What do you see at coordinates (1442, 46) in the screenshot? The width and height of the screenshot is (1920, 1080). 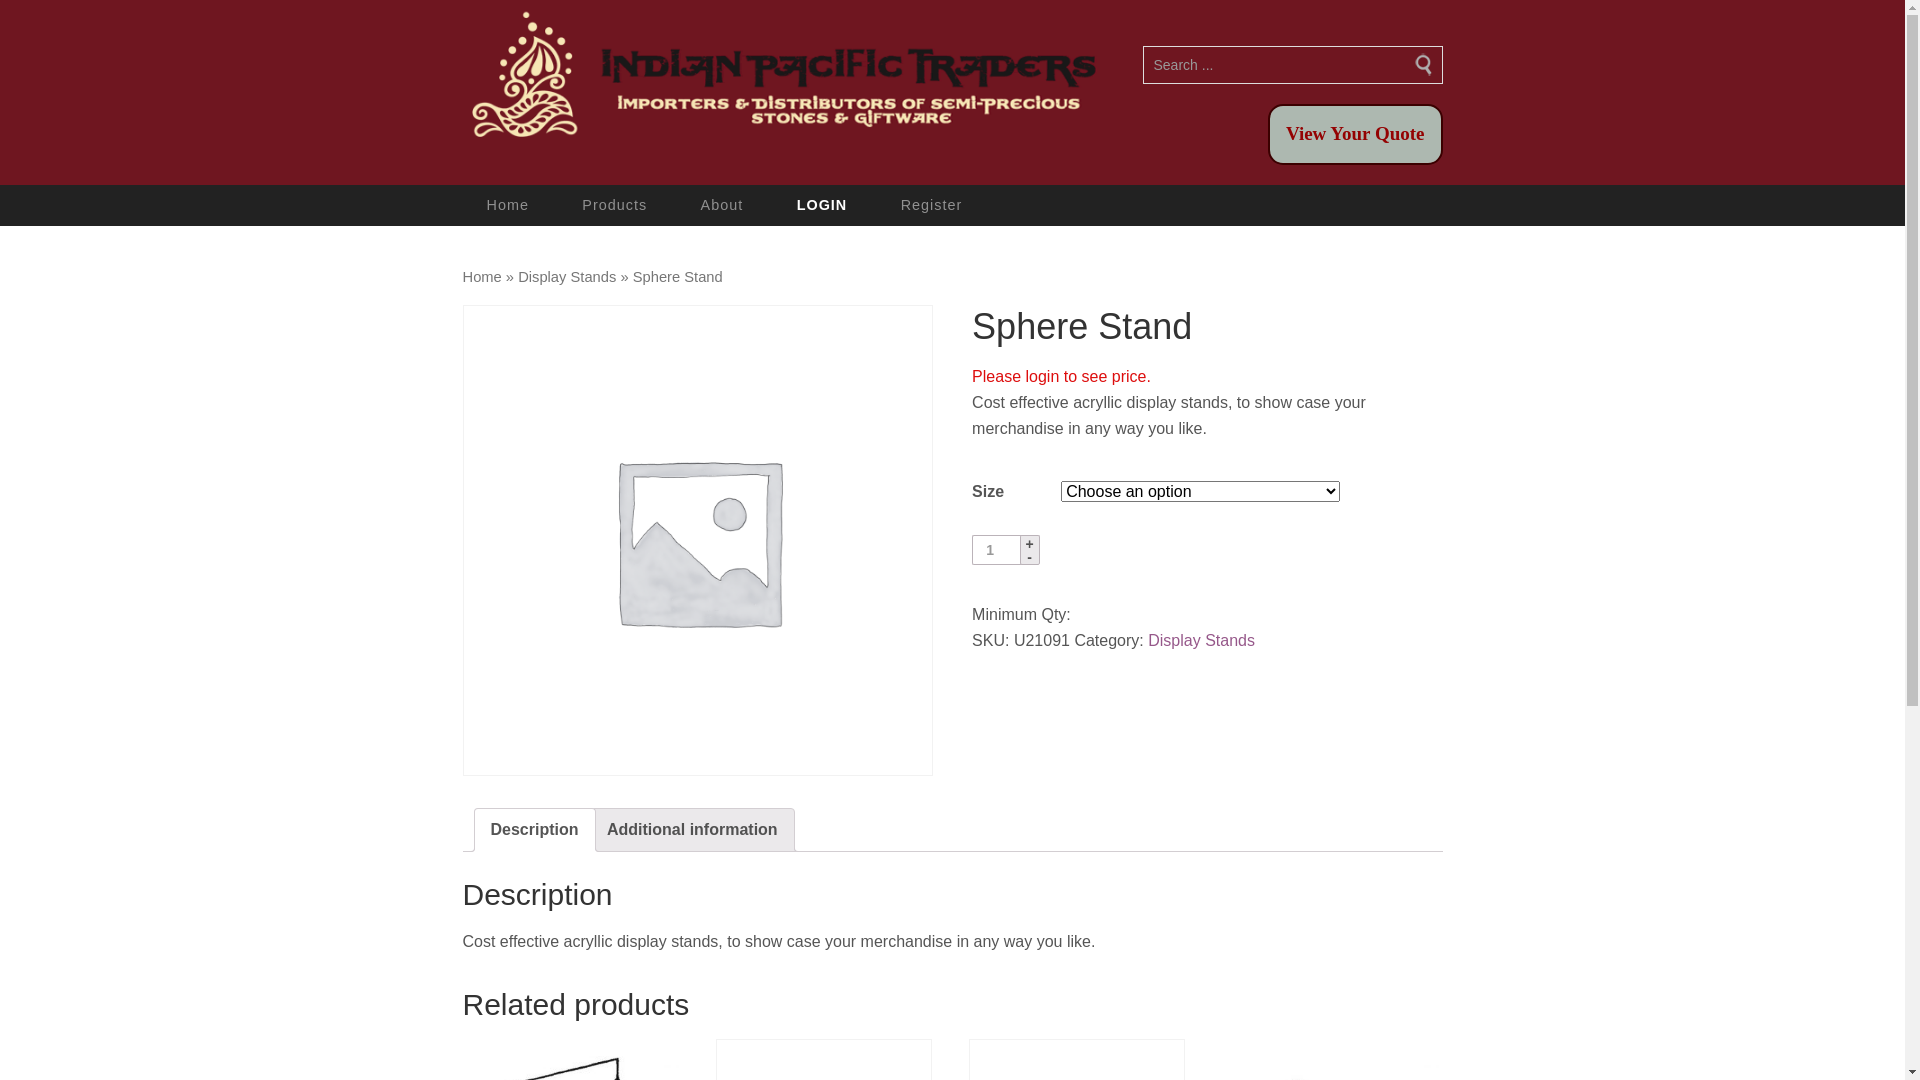 I see `Search` at bounding box center [1442, 46].